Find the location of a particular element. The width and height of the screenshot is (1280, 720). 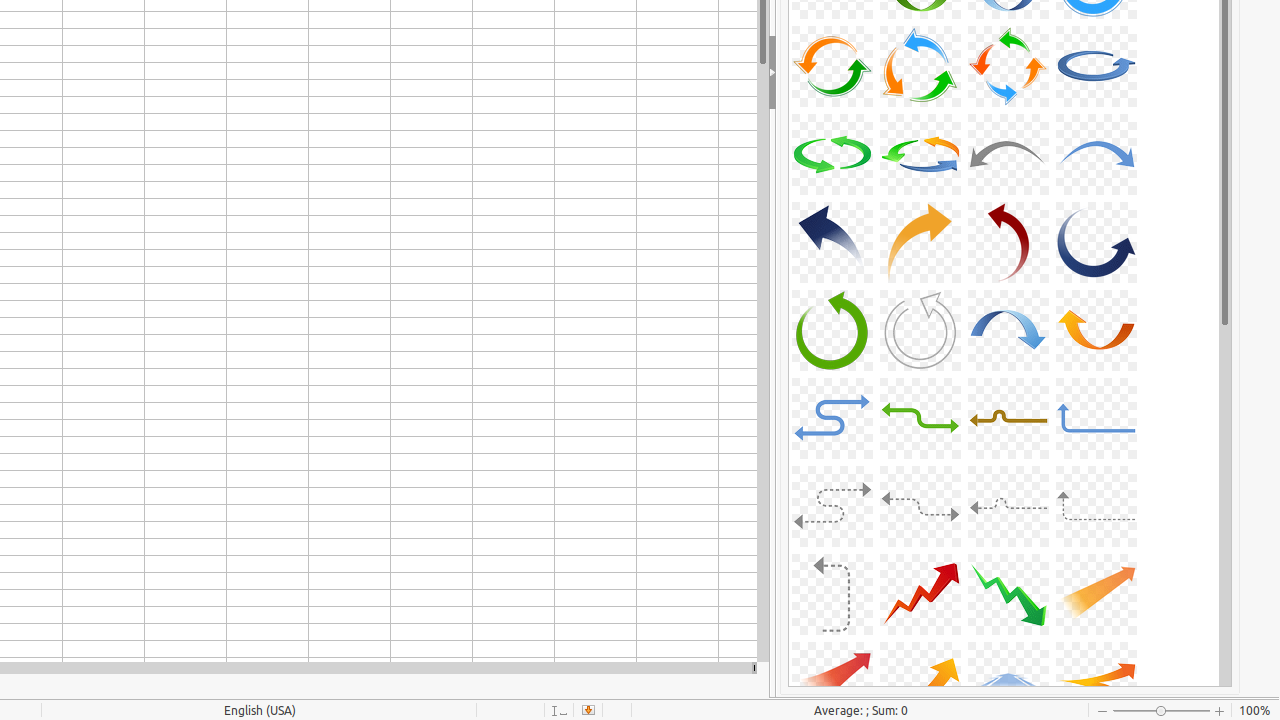

A37-CurvedArrow-Gray-TwoDirections is located at coordinates (832, 506).